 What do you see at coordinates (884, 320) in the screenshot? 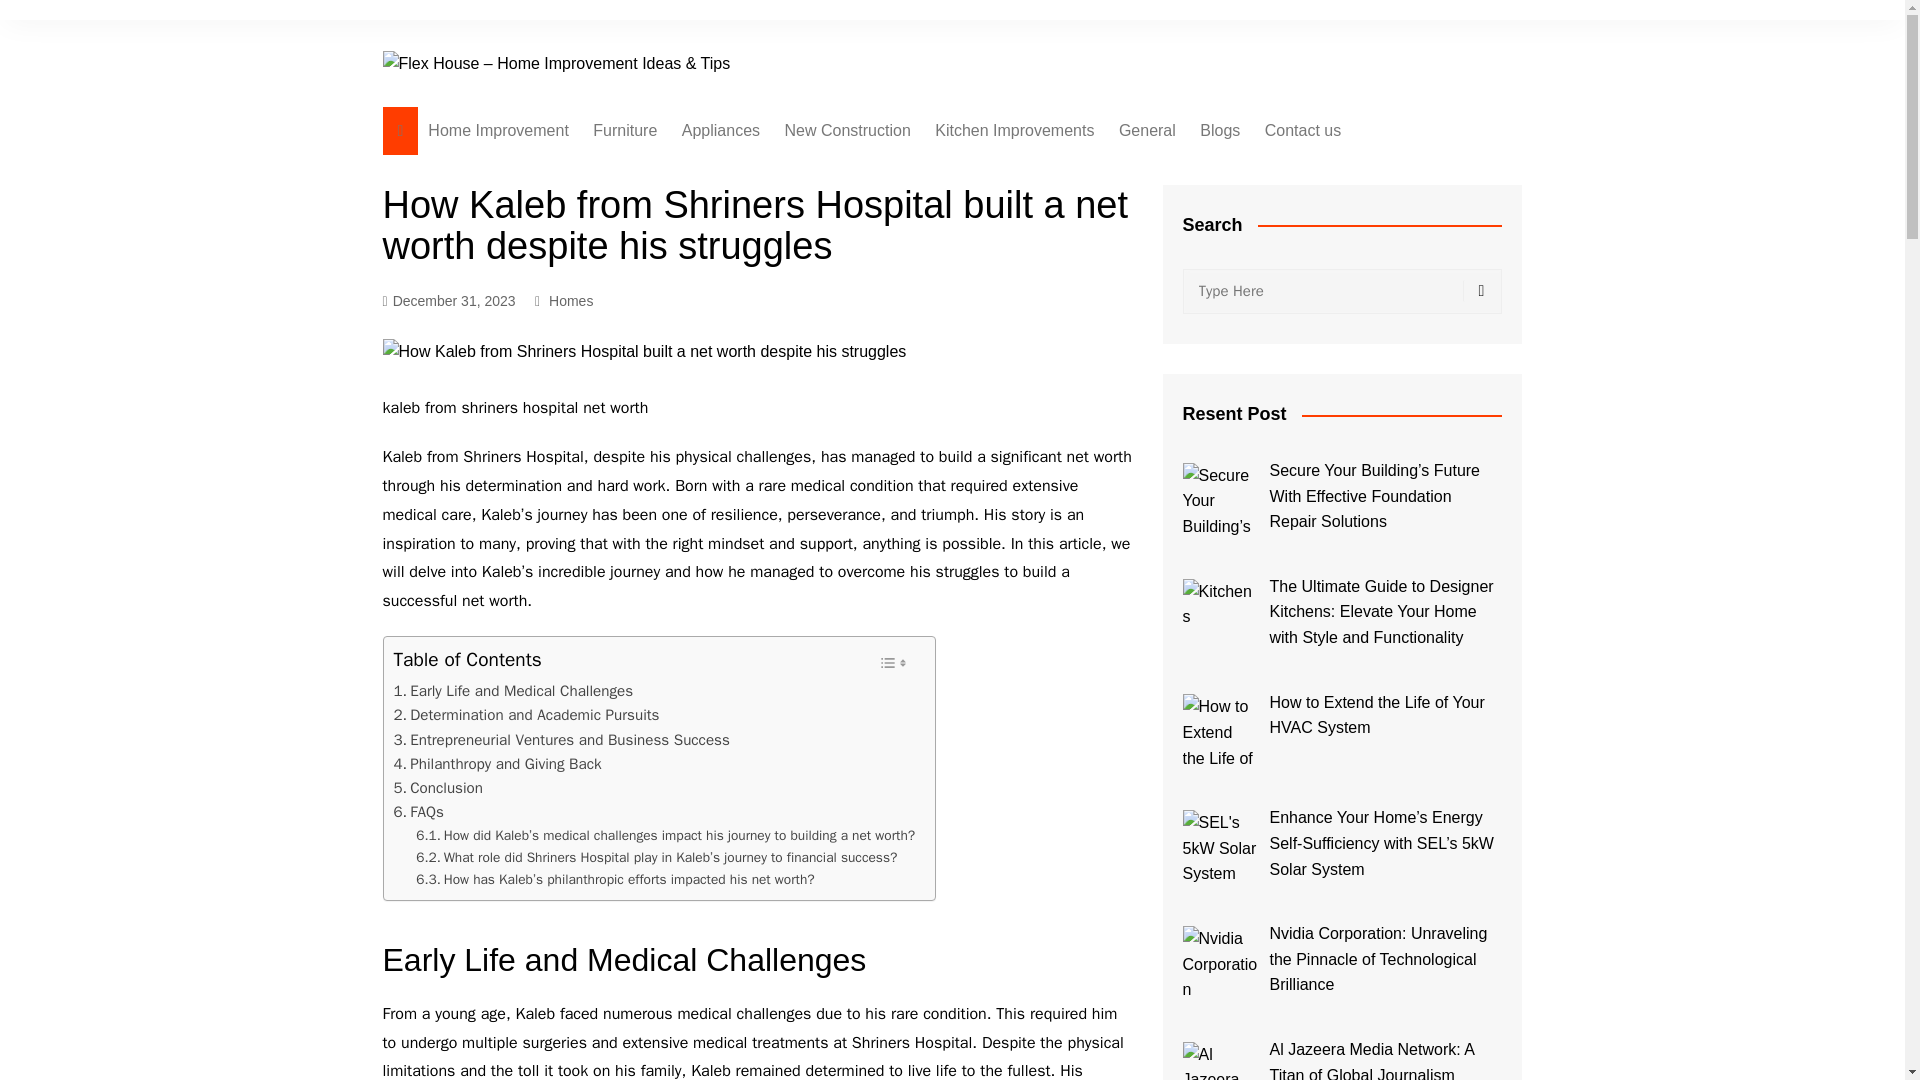
I see `Real Estate Business` at bounding box center [884, 320].